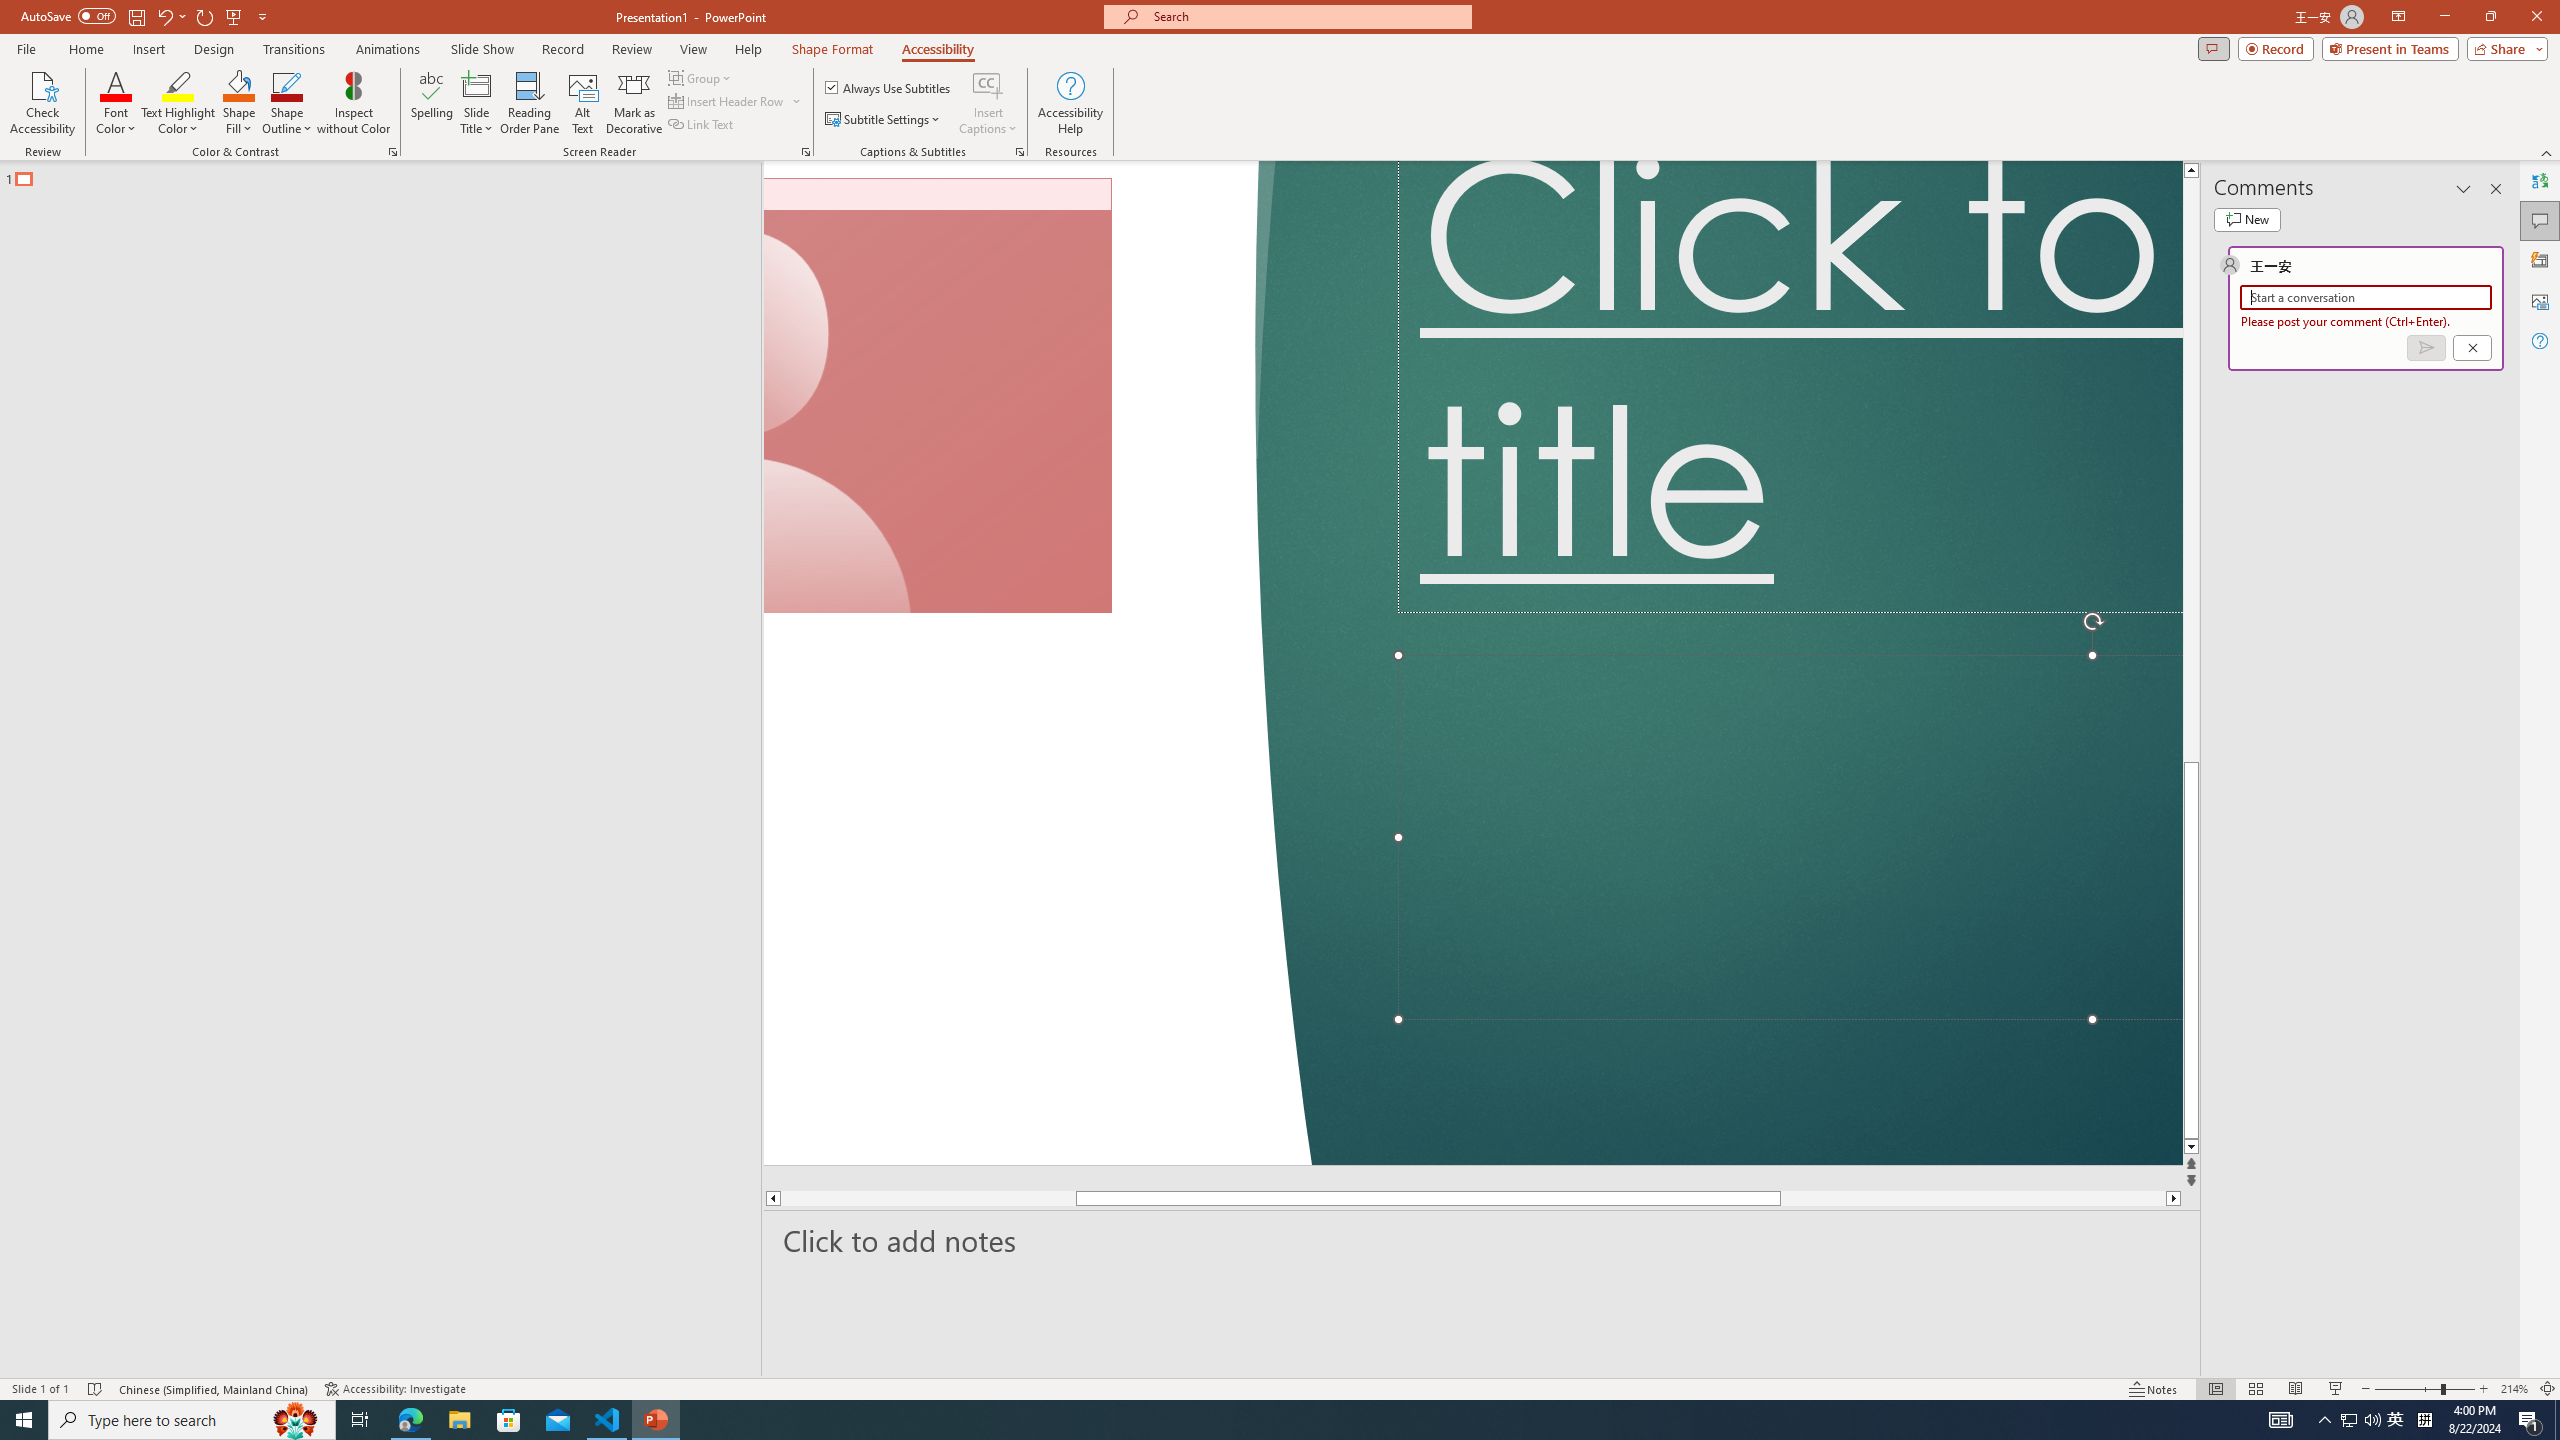 The image size is (2560, 1440). What do you see at coordinates (938, 396) in the screenshot?
I see `Camera 7, No camera detected.` at bounding box center [938, 396].